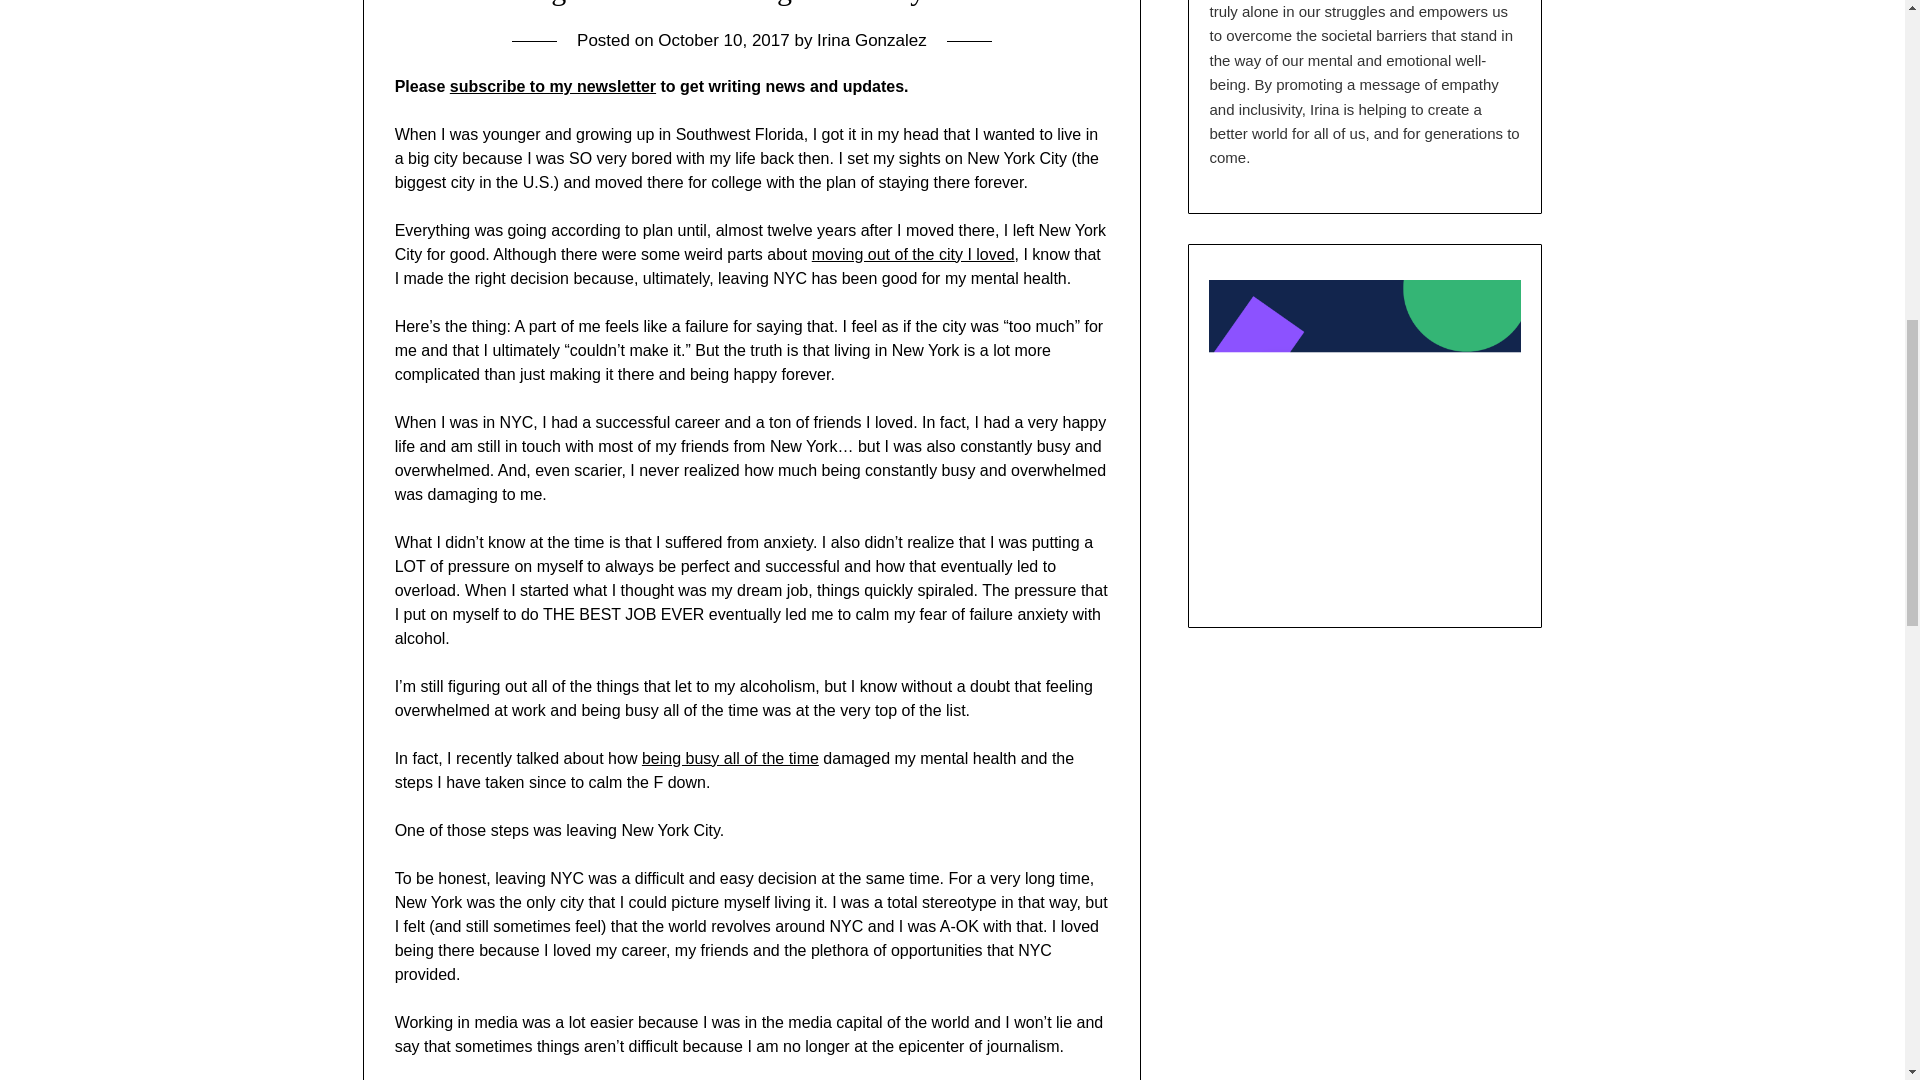 The width and height of the screenshot is (1920, 1080). I want to click on Irina Gonzalez, so click(872, 40).